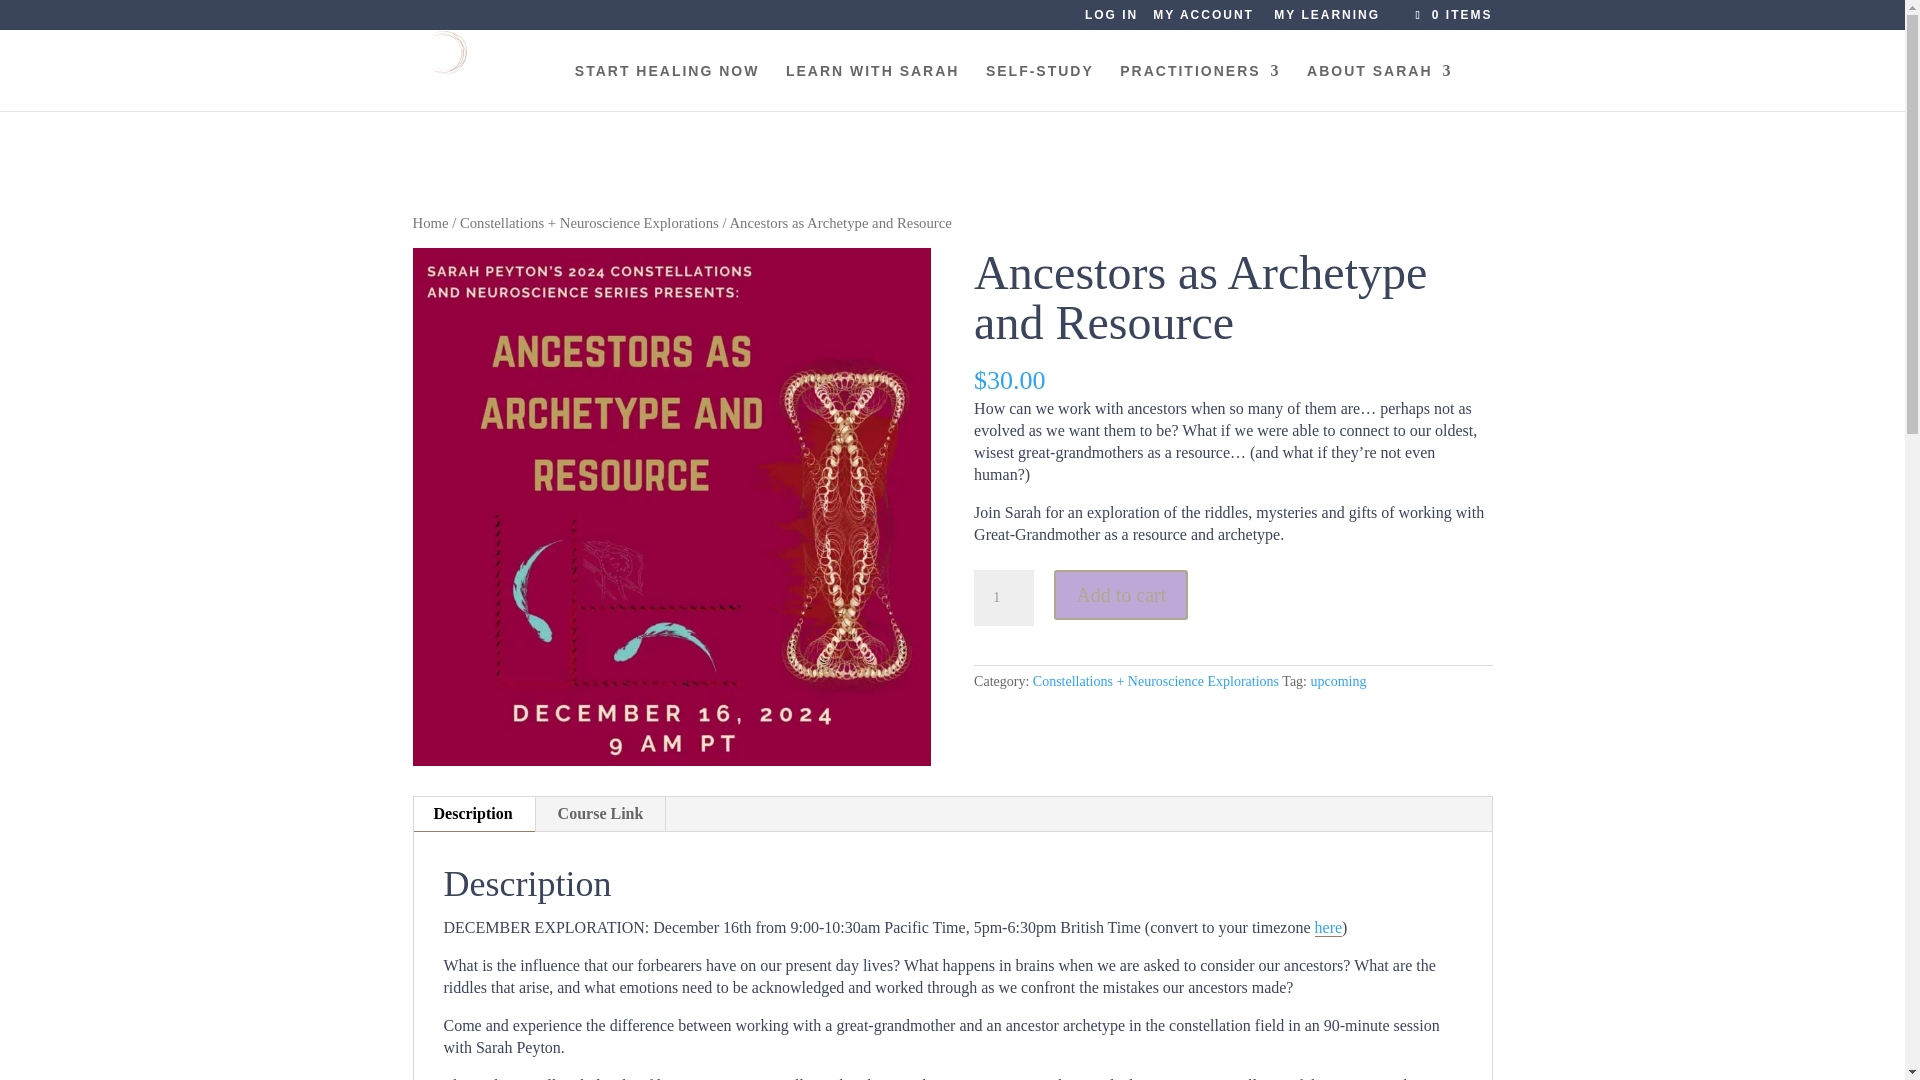  I want to click on MY ACCOUNT, so click(1203, 19).